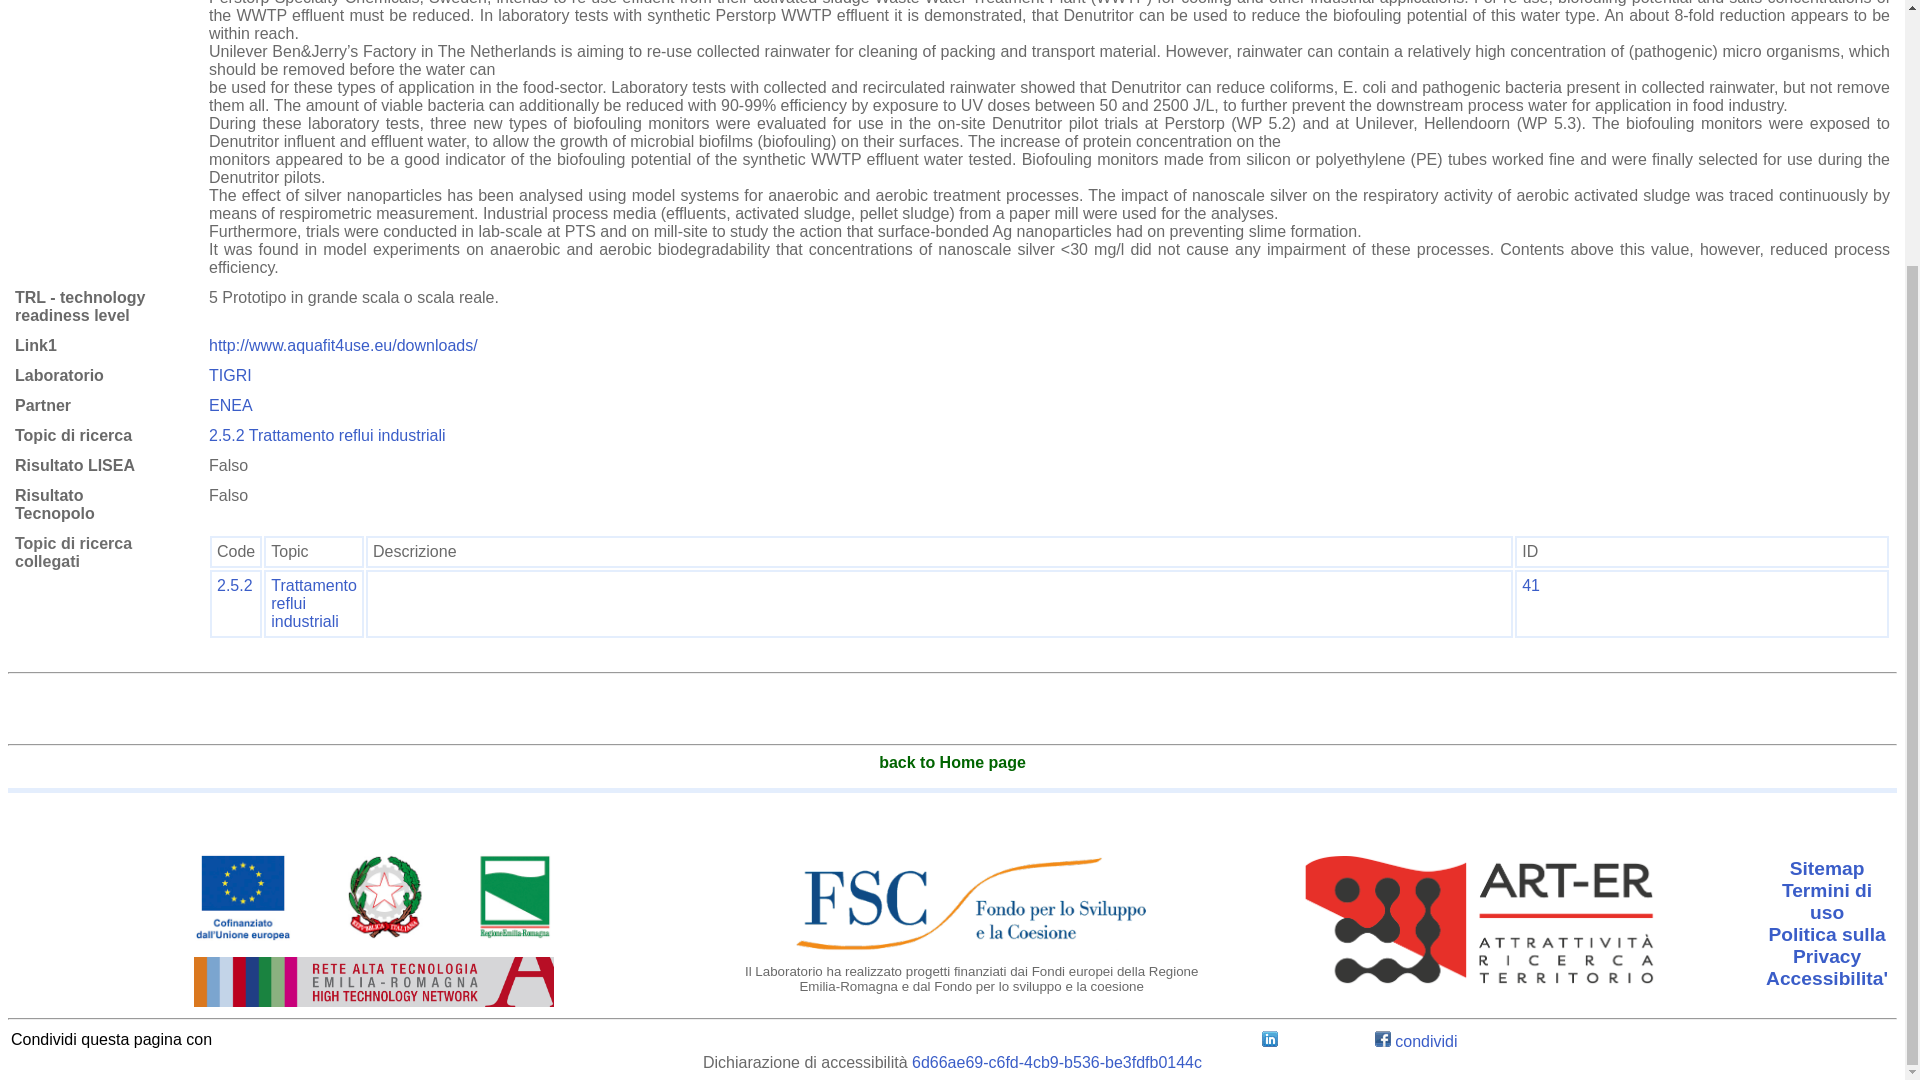  I want to click on Link to 'Accessibilita'' , so click(1826, 979).